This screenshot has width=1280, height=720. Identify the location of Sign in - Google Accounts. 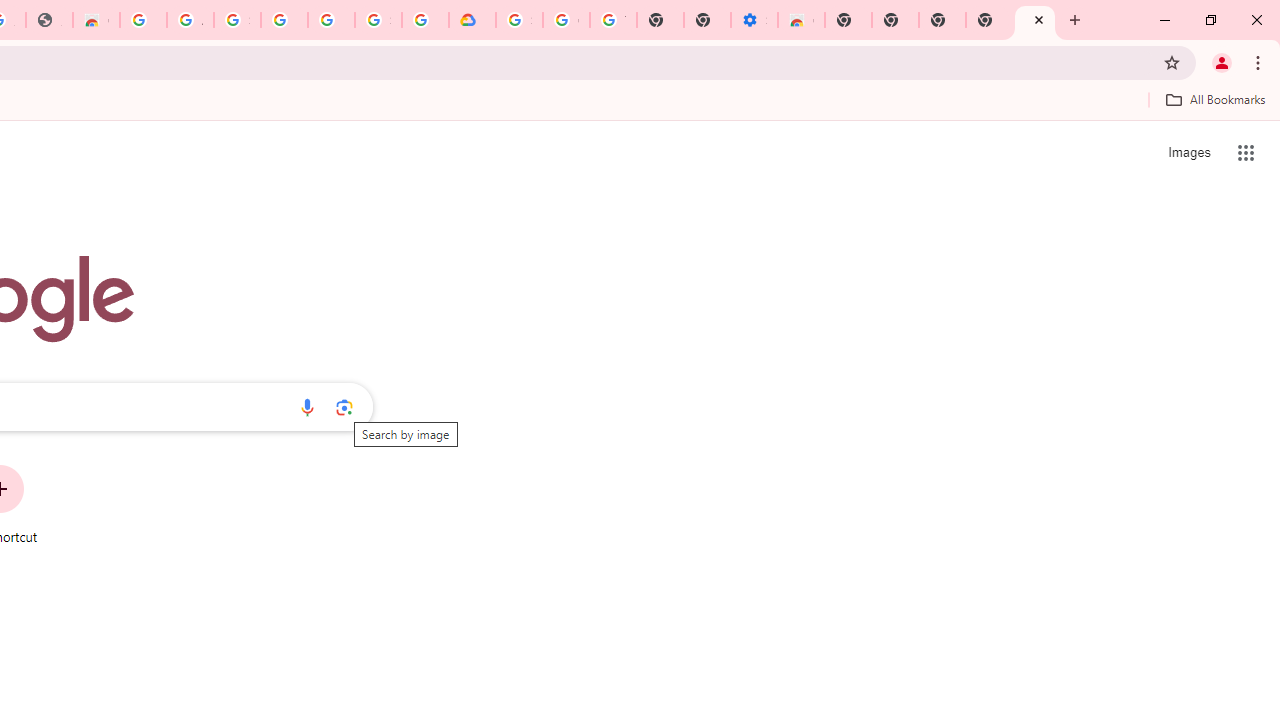
(518, 20).